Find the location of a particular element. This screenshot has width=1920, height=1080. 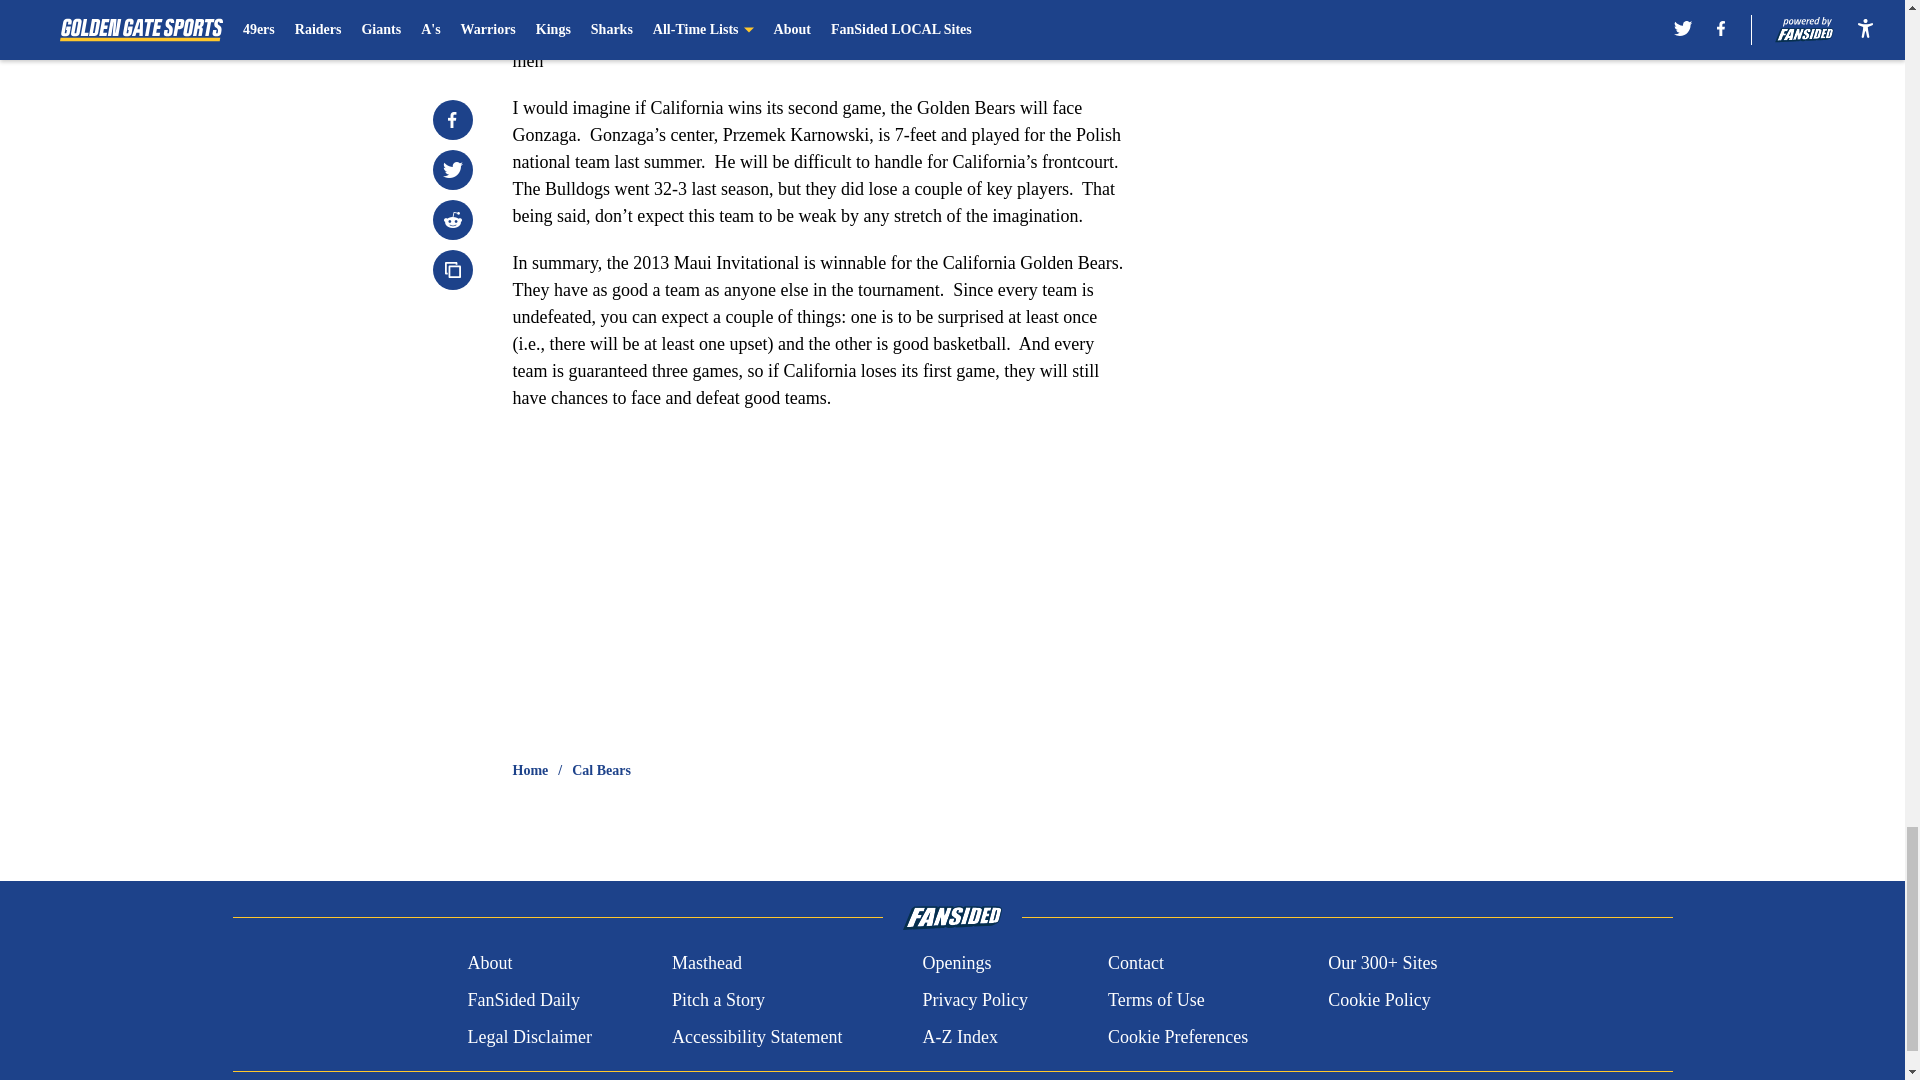

Pitch a Story is located at coordinates (718, 1000).